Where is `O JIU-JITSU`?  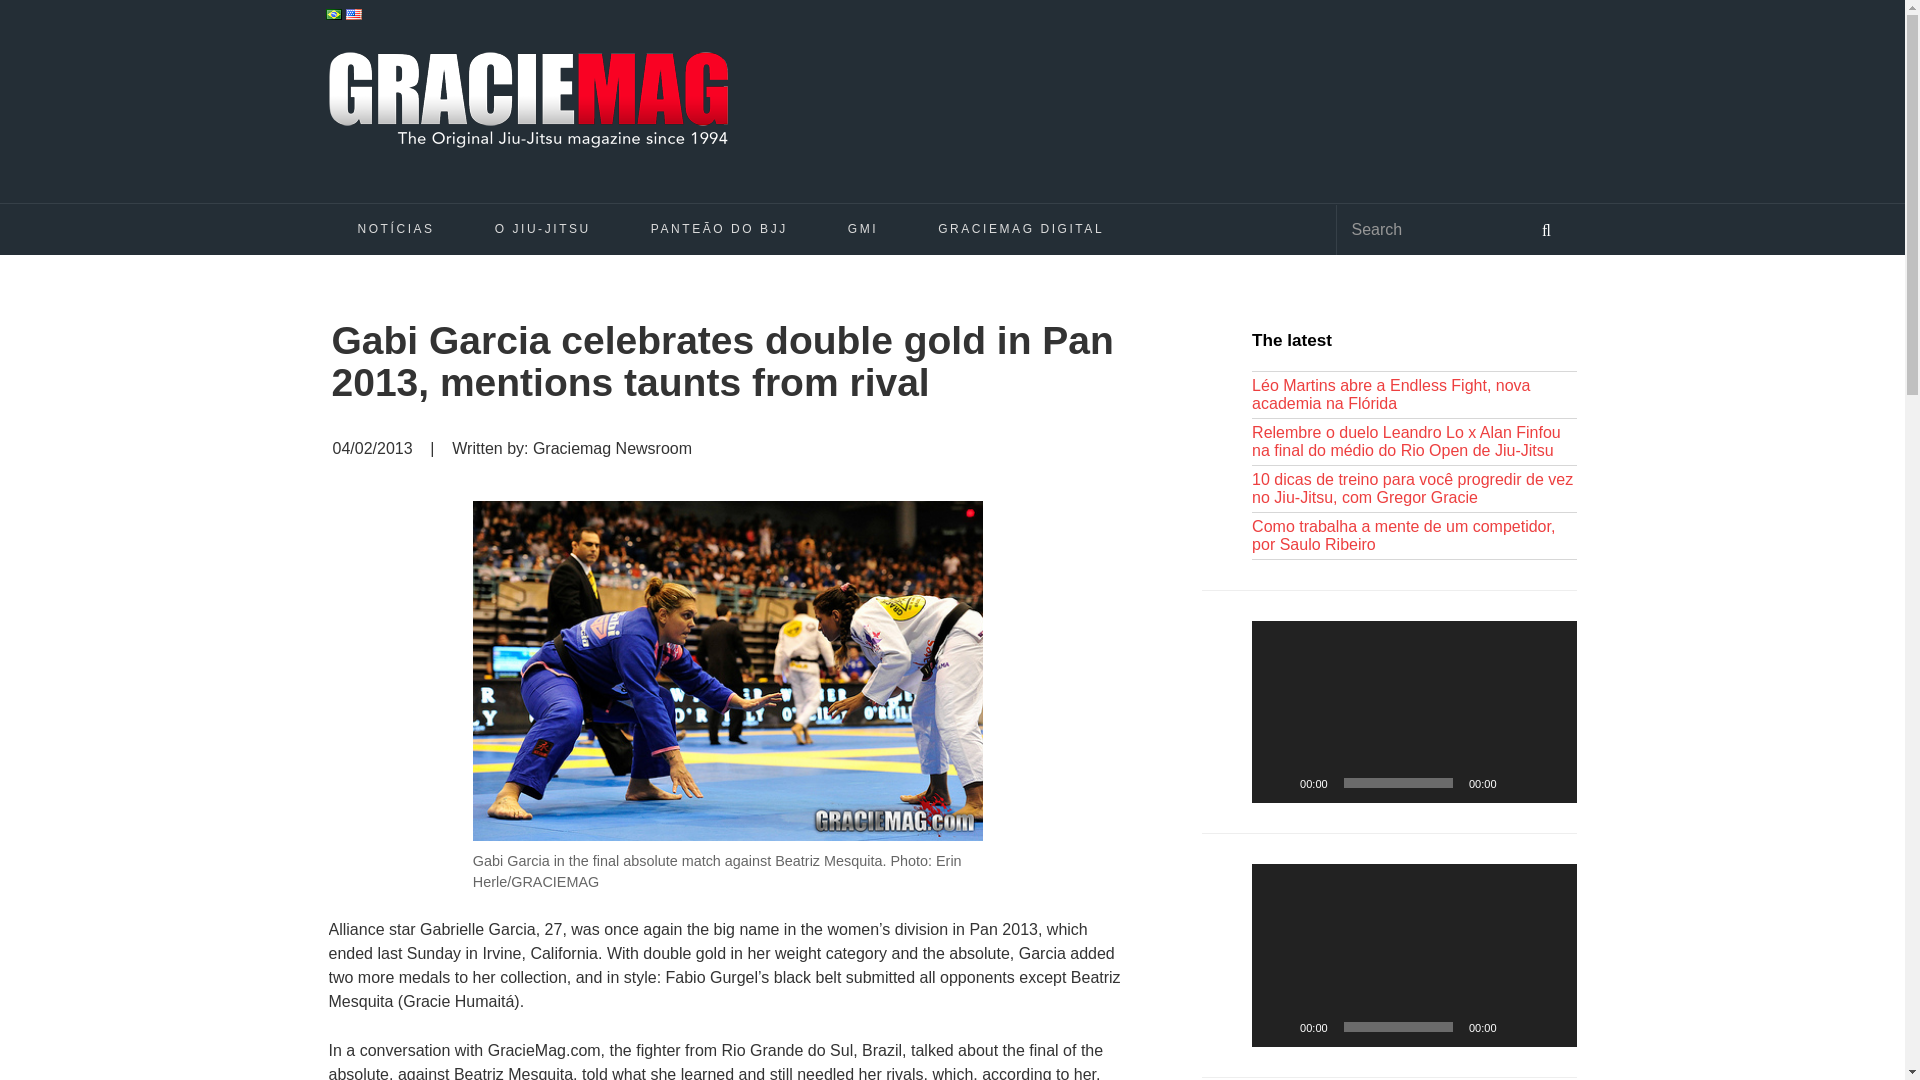 O JIU-JITSU is located at coordinates (542, 228).